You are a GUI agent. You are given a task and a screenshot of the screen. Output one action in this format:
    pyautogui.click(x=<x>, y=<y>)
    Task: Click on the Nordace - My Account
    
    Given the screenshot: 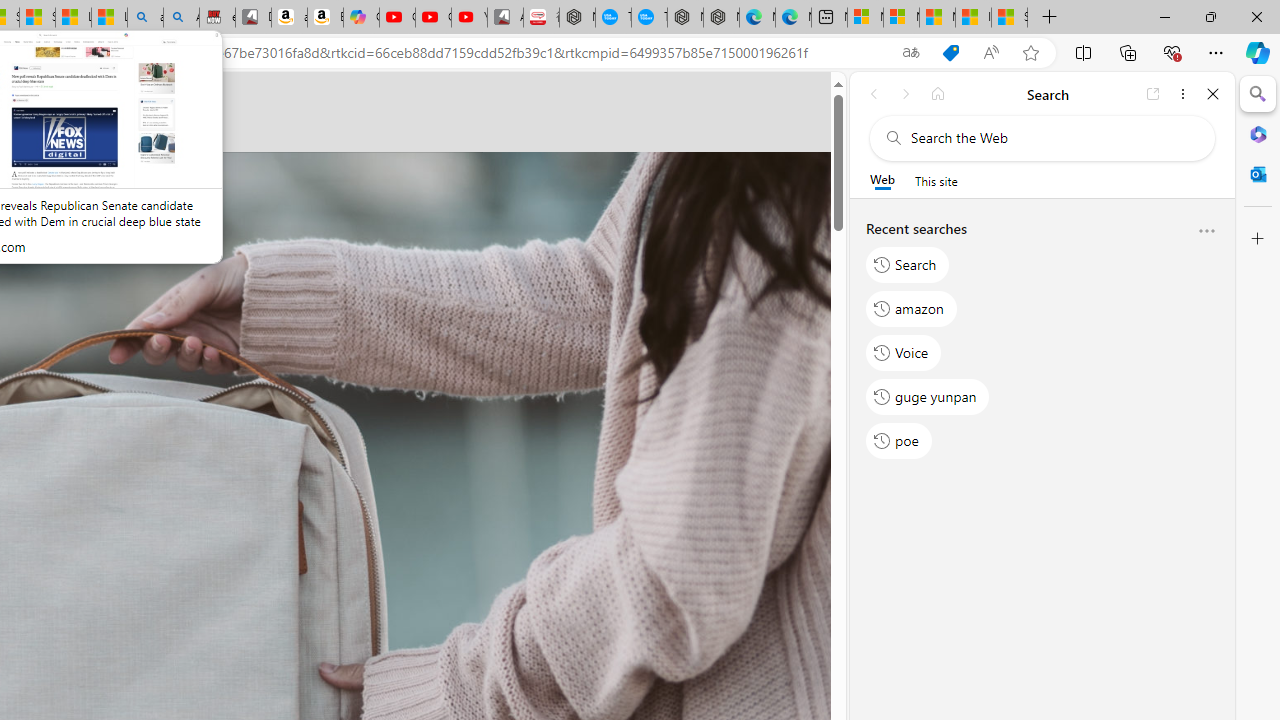 What is the action you would take?
    pyautogui.click(x=577, y=18)
    